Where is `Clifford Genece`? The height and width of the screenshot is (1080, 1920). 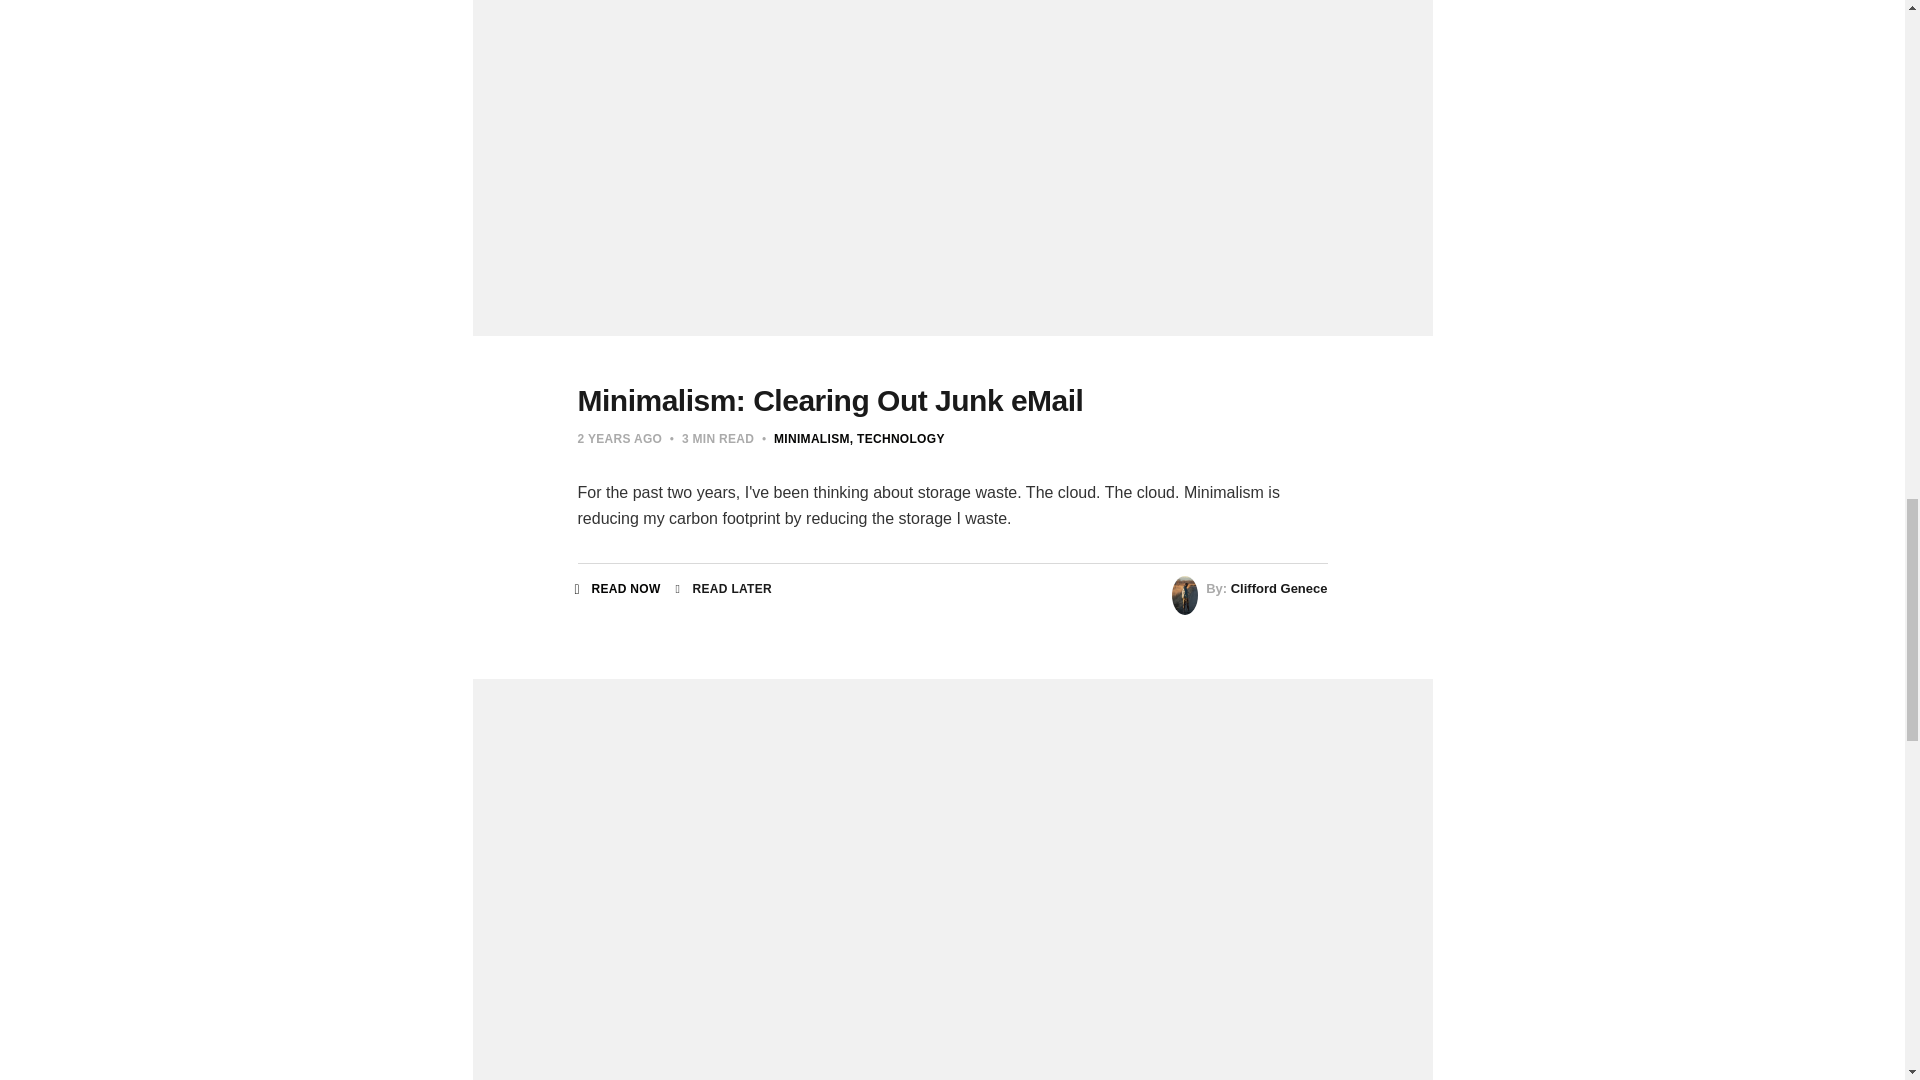 Clifford Genece is located at coordinates (1279, 588).